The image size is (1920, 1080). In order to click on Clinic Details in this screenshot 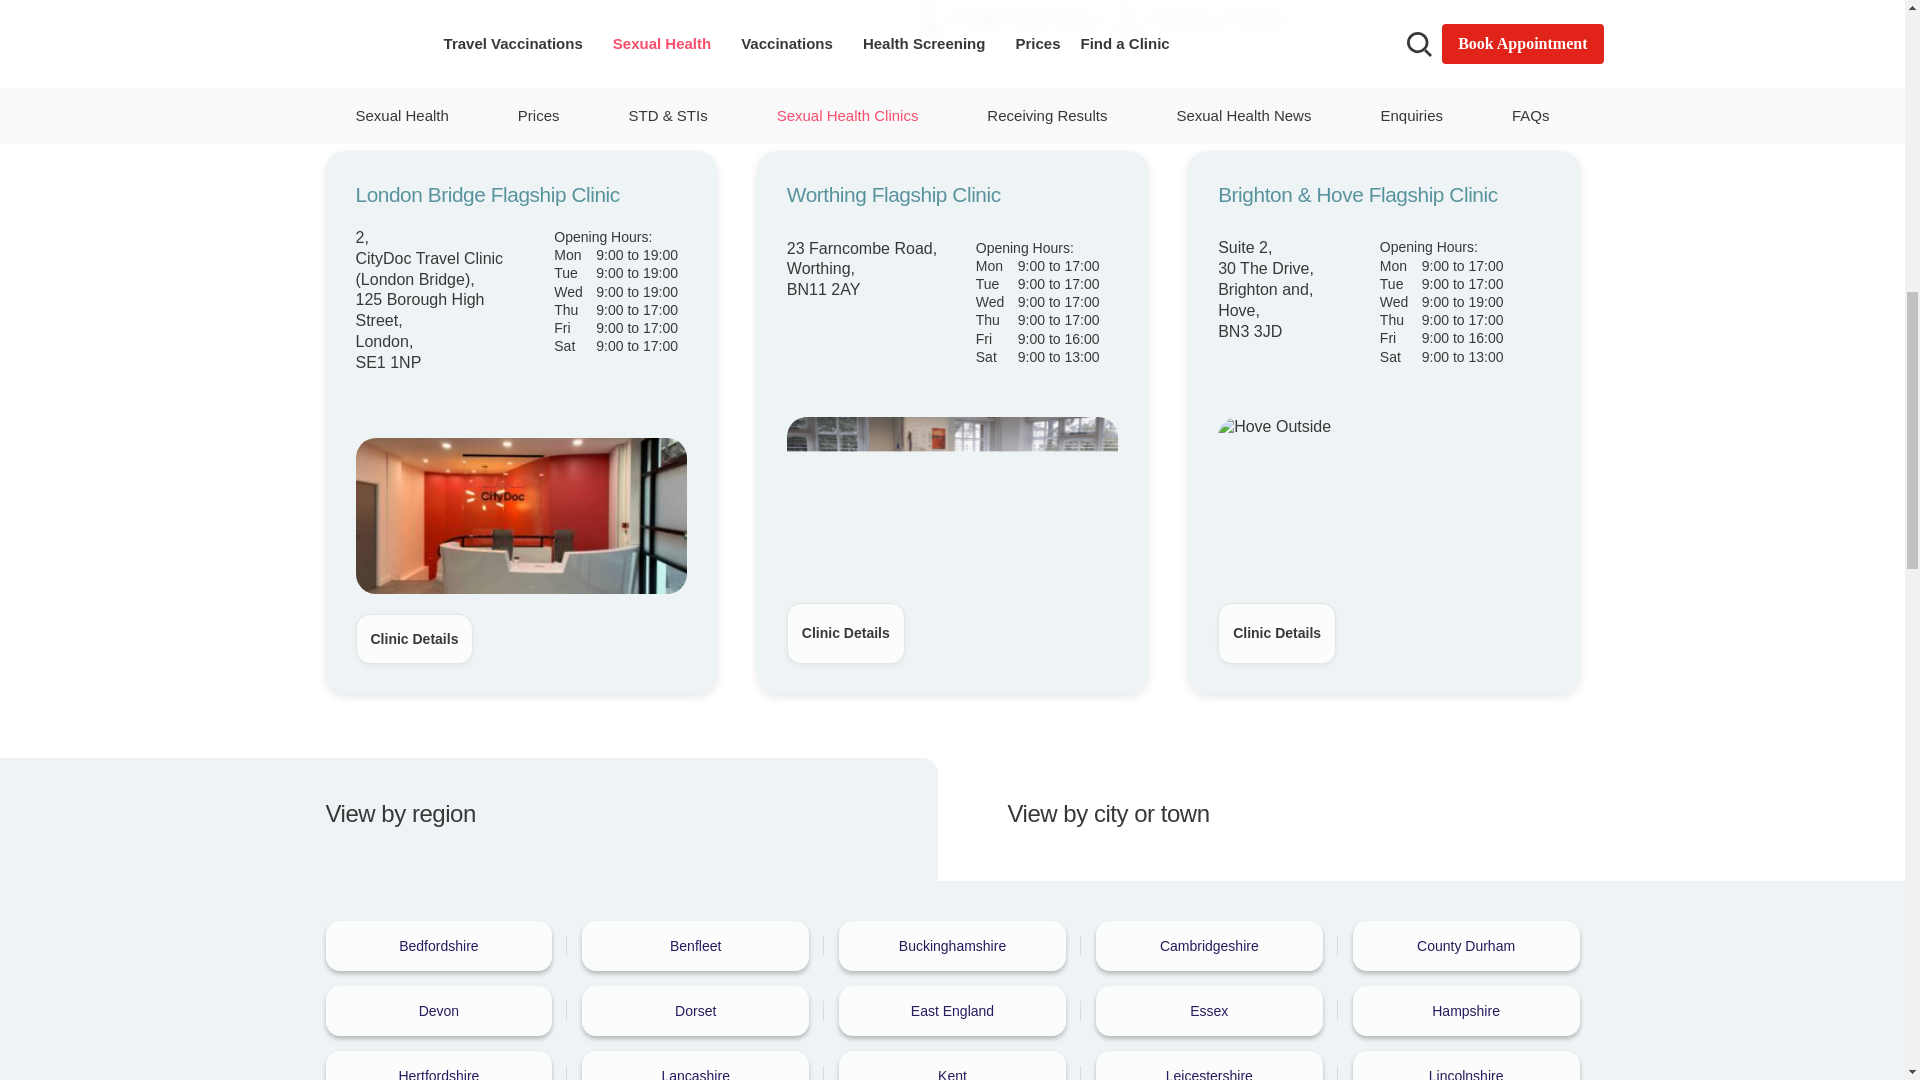, I will do `click(846, 633)`.